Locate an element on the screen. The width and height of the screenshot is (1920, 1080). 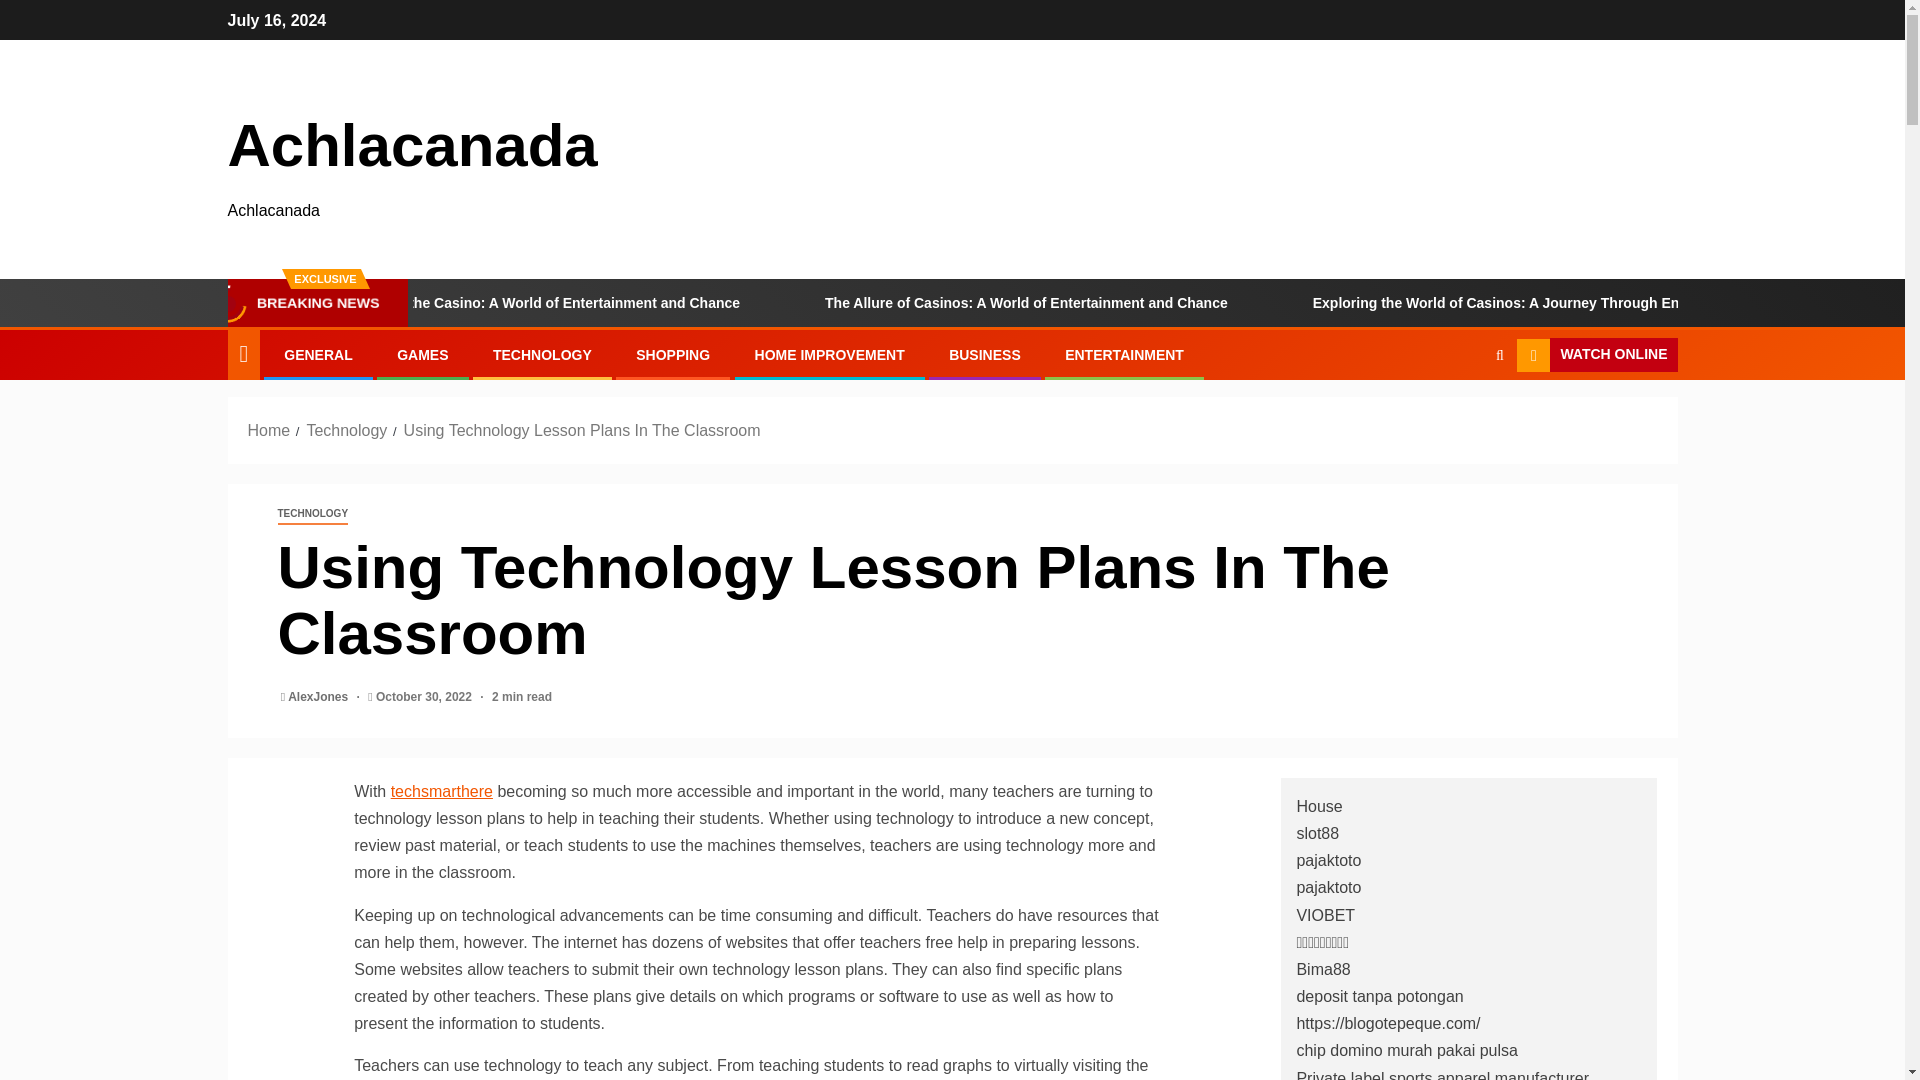
Search is located at coordinates (1460, 416).